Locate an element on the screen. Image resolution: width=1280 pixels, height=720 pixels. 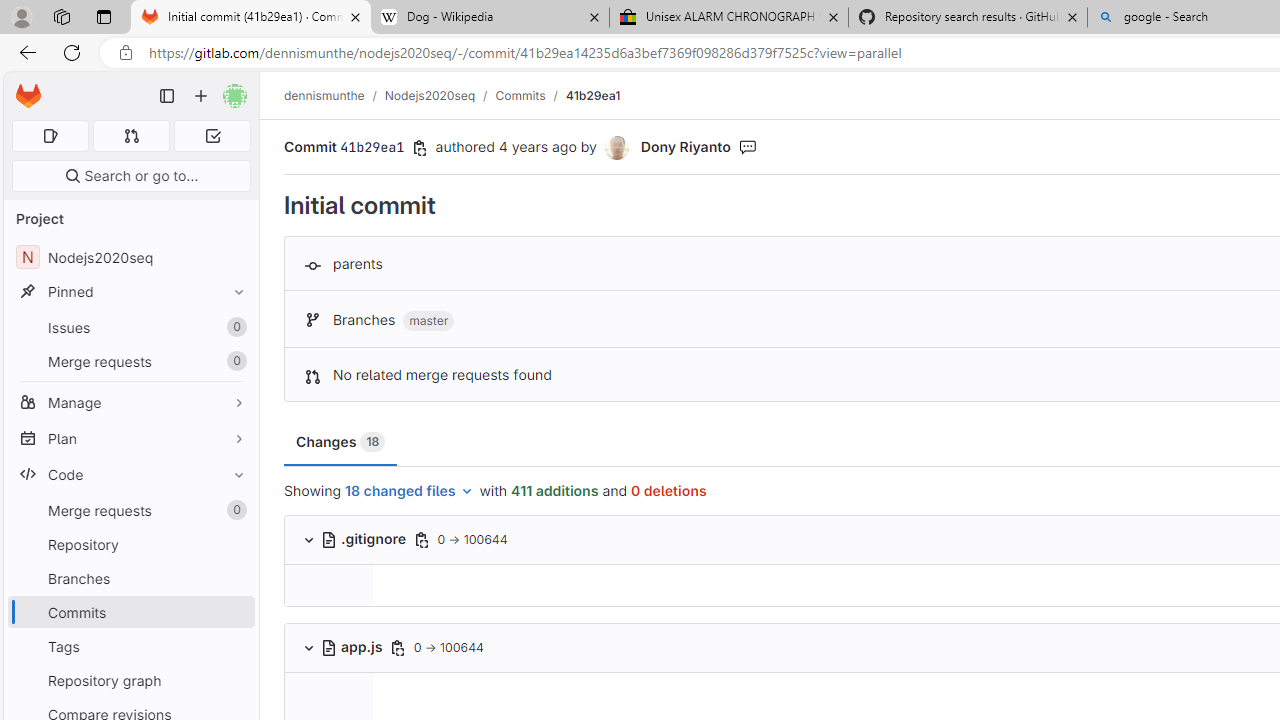
18 changed files is located at coordinates (410, 492).